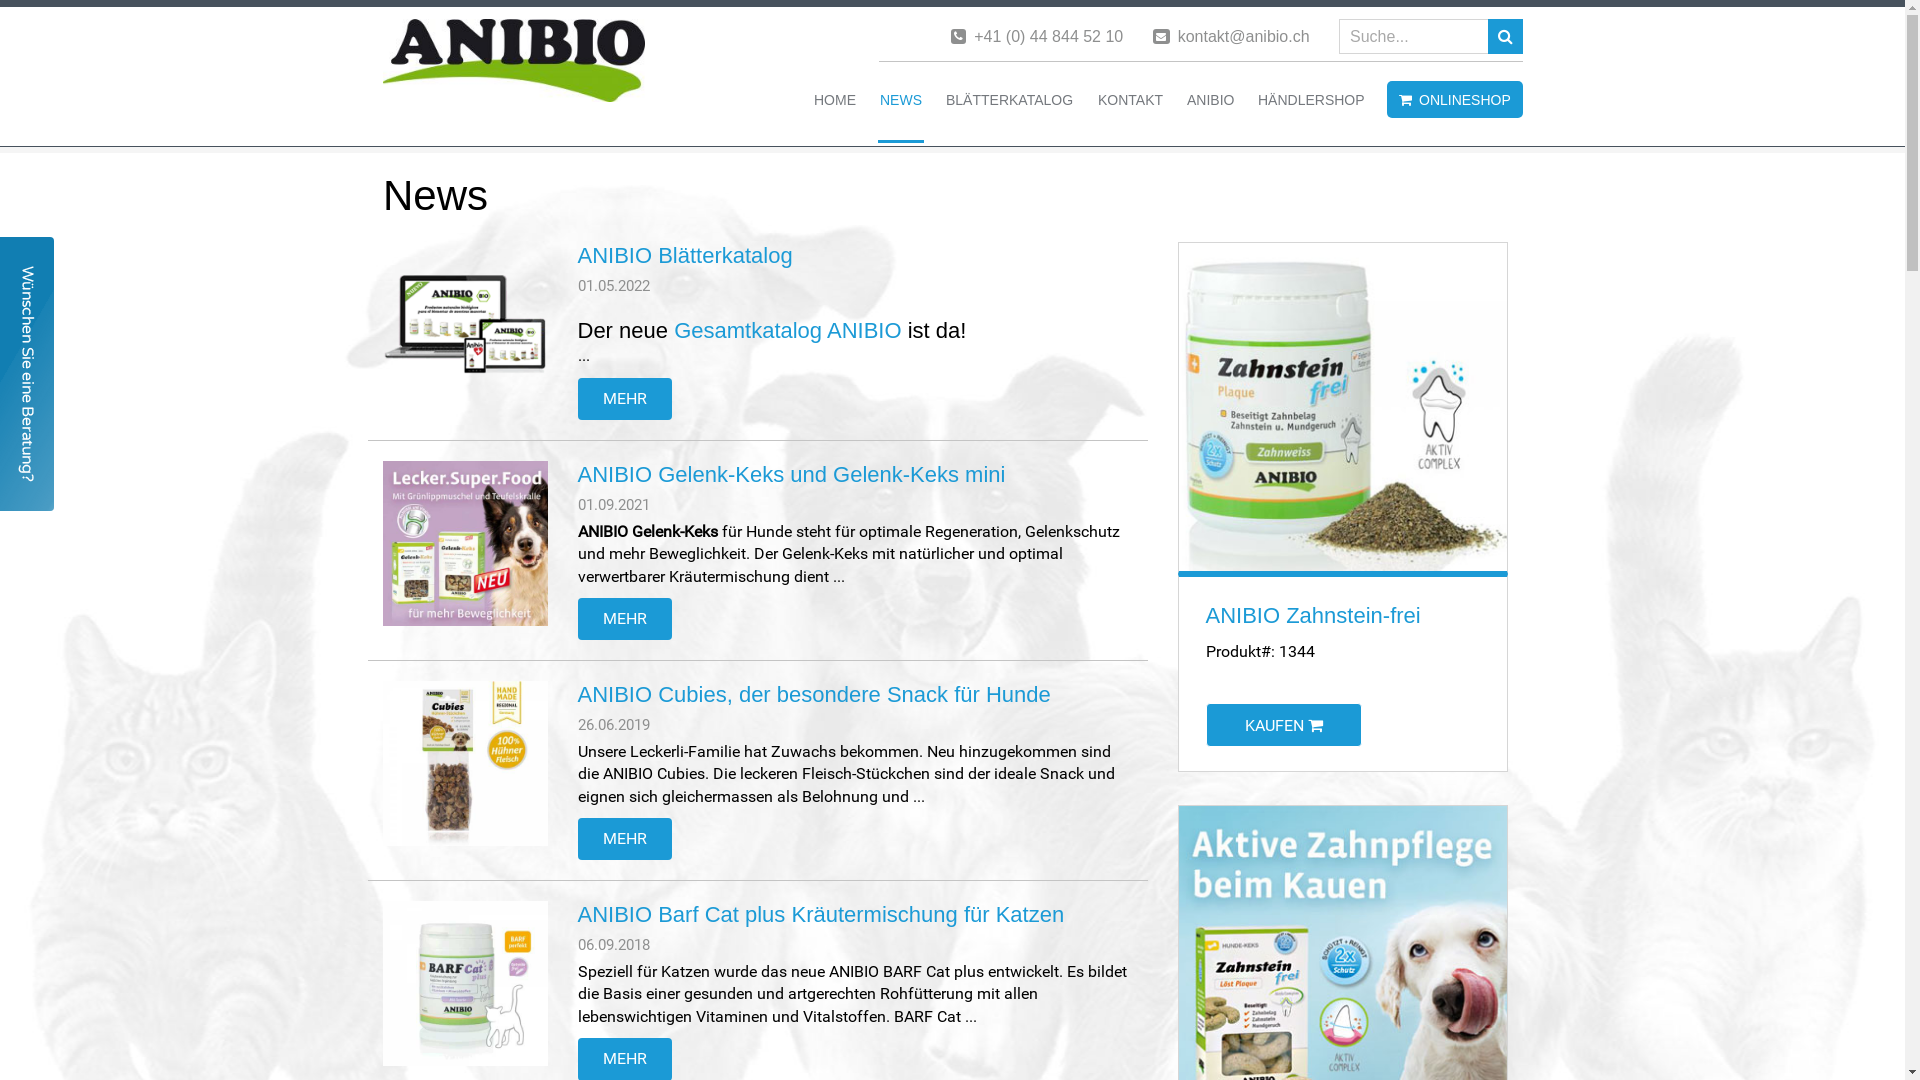  Describe the element at coordinates (792, 474) in the screenshot. I see `ANIBIO Gelenk-Keks und Gelenk-Keks mini` at that location.